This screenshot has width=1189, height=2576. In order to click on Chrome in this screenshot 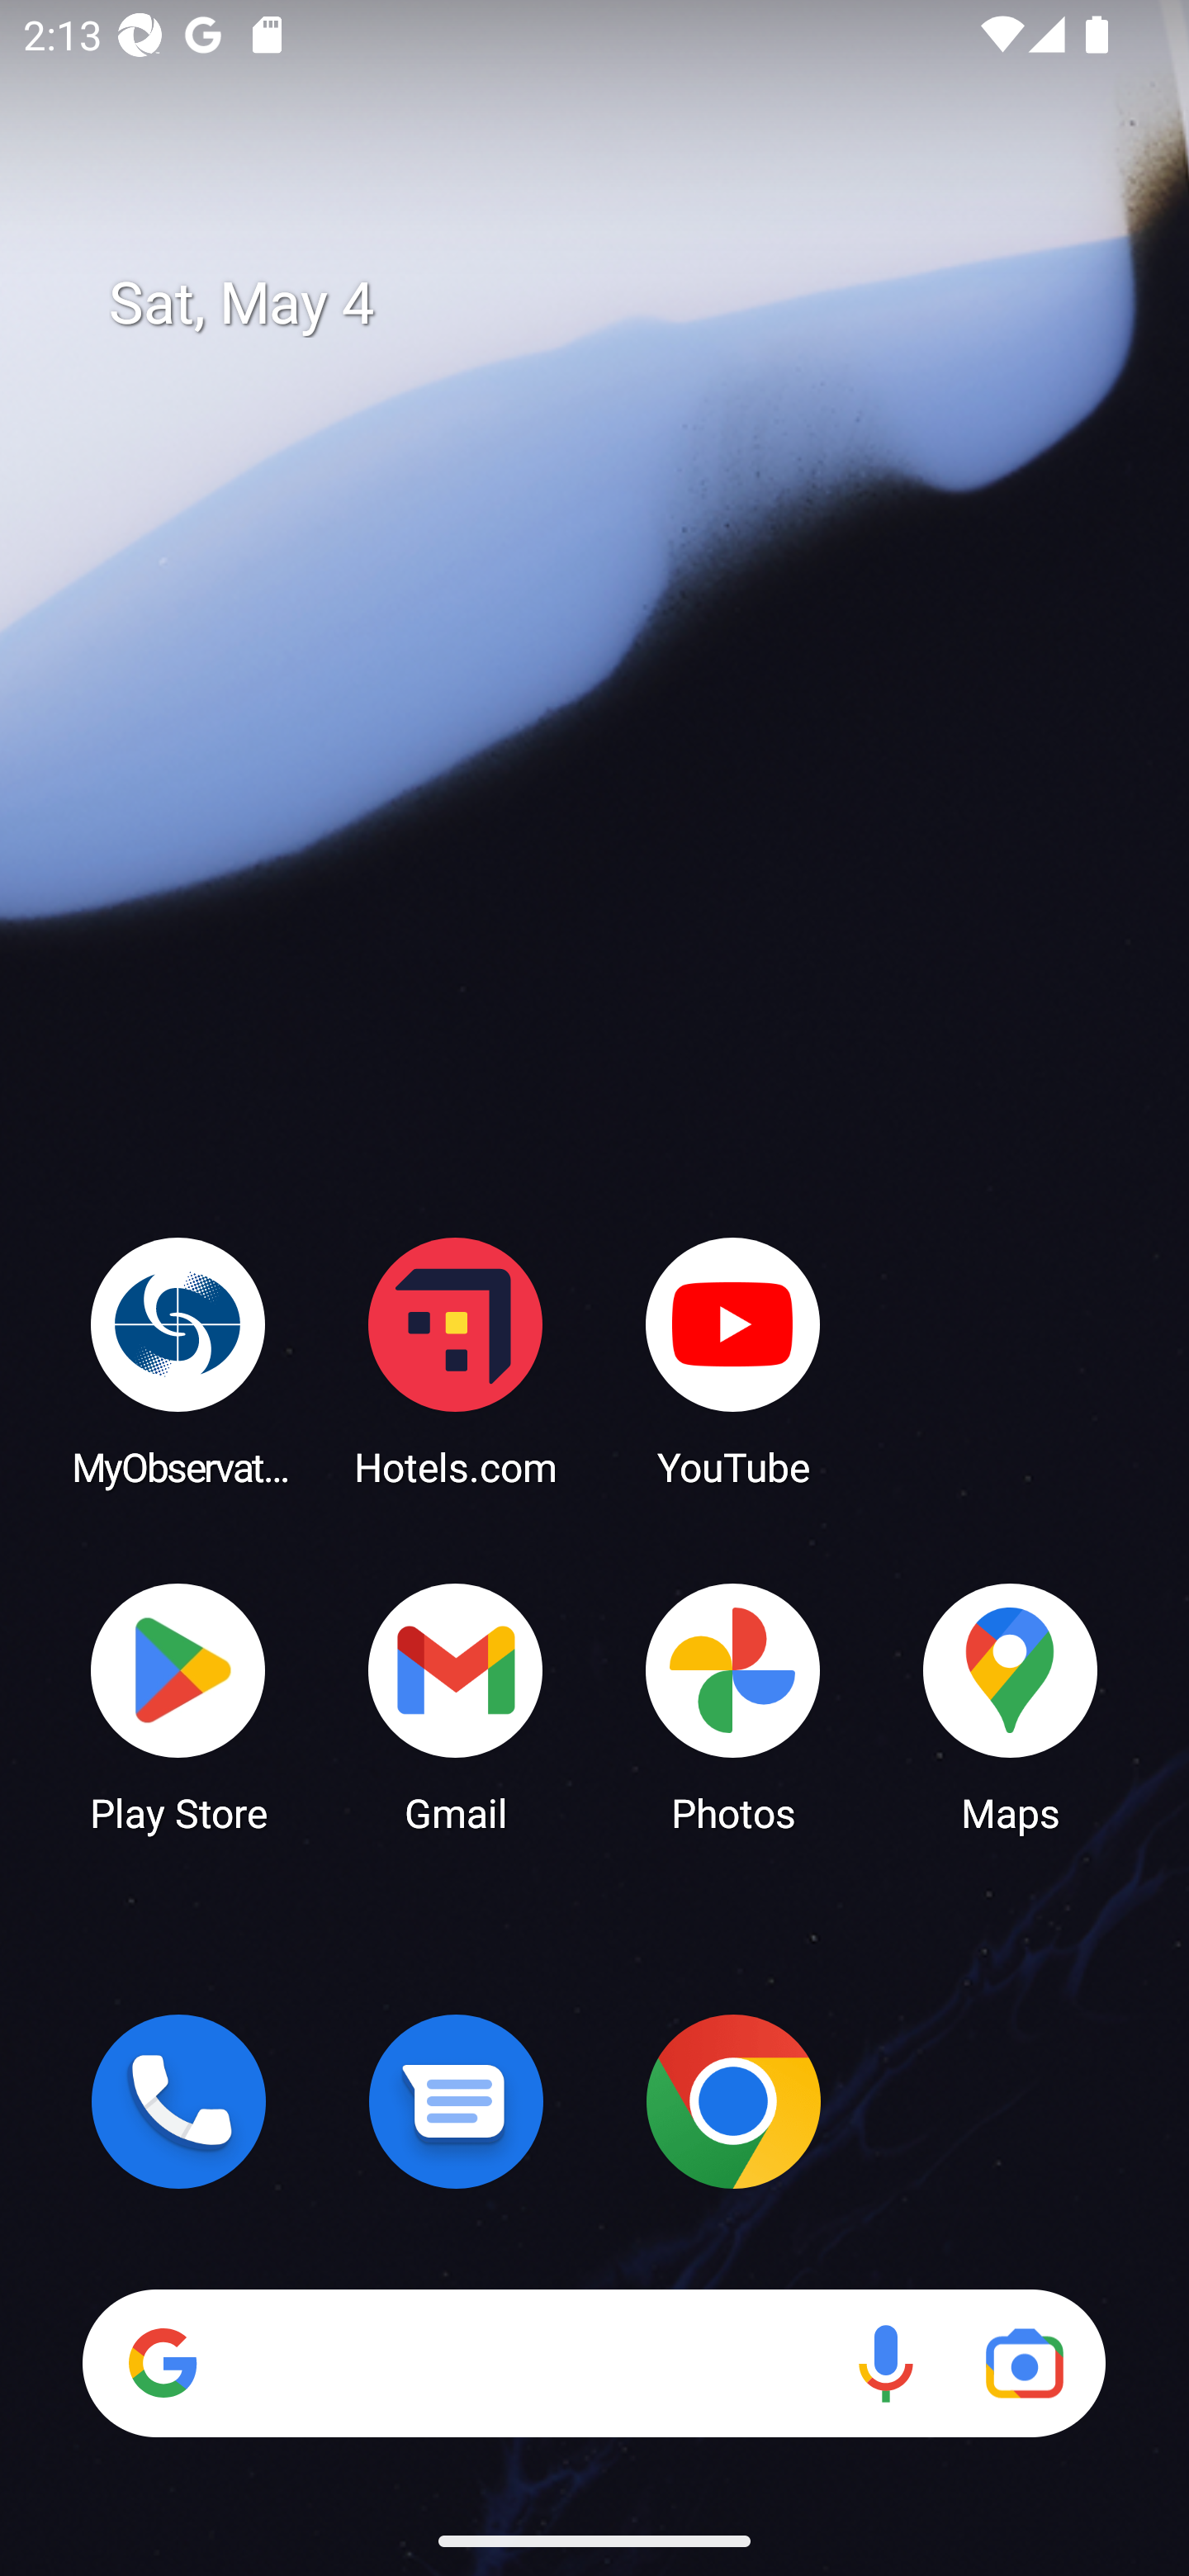, I will do `click(733, 2101)`.